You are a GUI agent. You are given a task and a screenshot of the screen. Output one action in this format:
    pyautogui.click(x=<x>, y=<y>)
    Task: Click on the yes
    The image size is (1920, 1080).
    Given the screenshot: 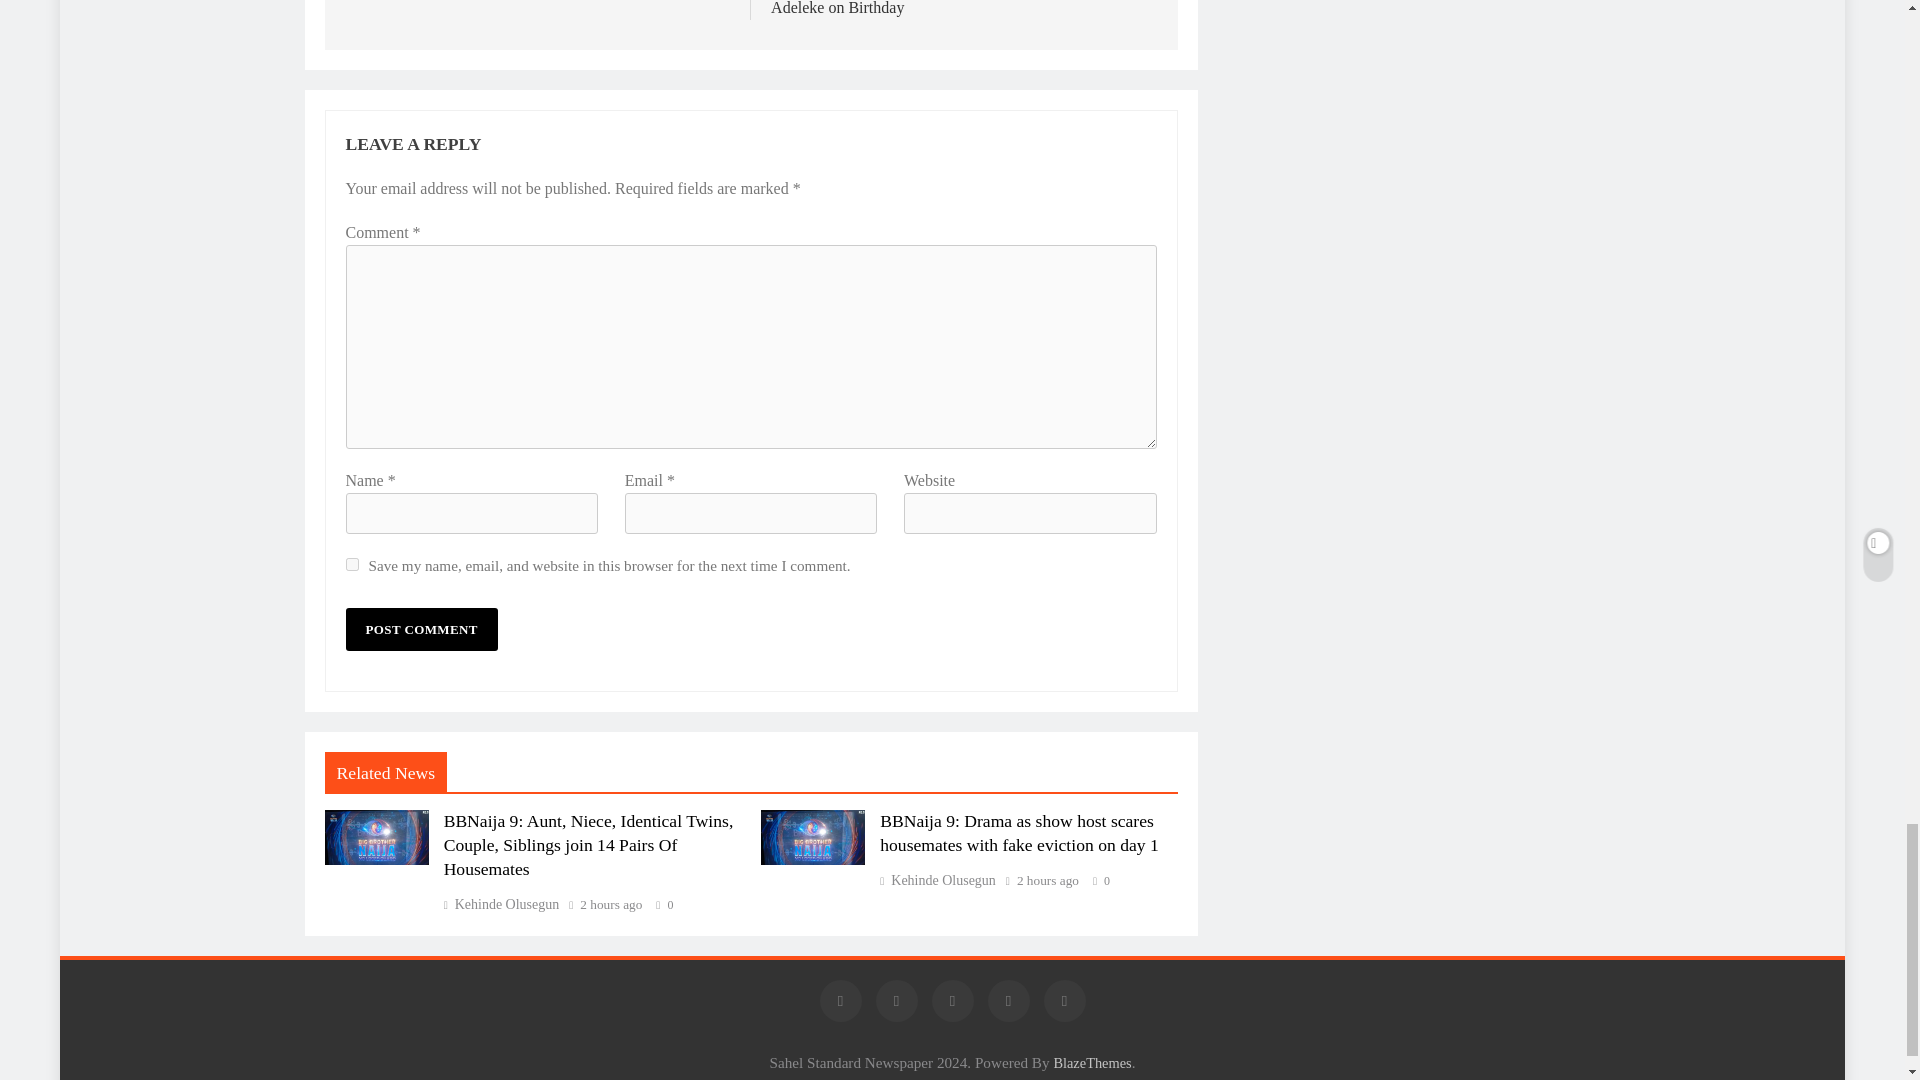 What is the action you would take?
    pyautogui.click(x=352, y=564)
    